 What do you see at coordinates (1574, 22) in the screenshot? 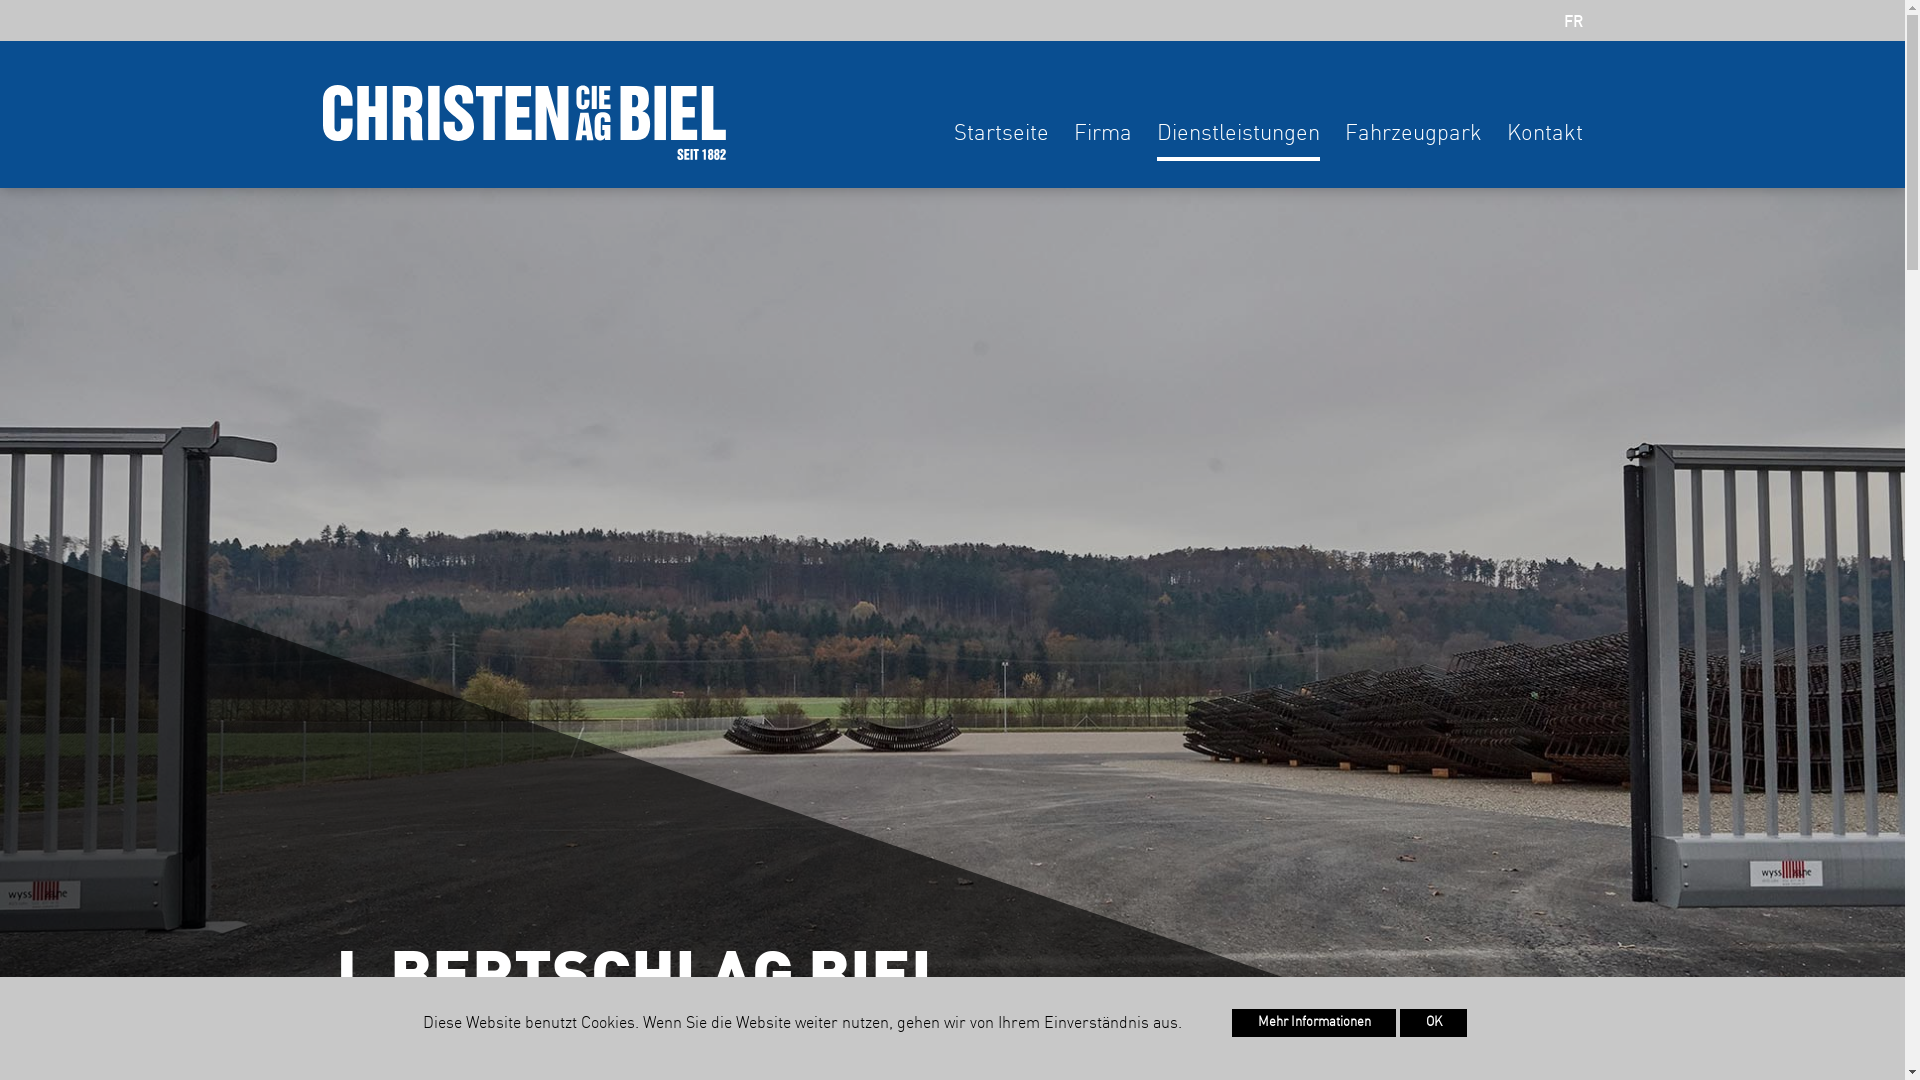
I see `FR` at bounding box center [1574, 22].